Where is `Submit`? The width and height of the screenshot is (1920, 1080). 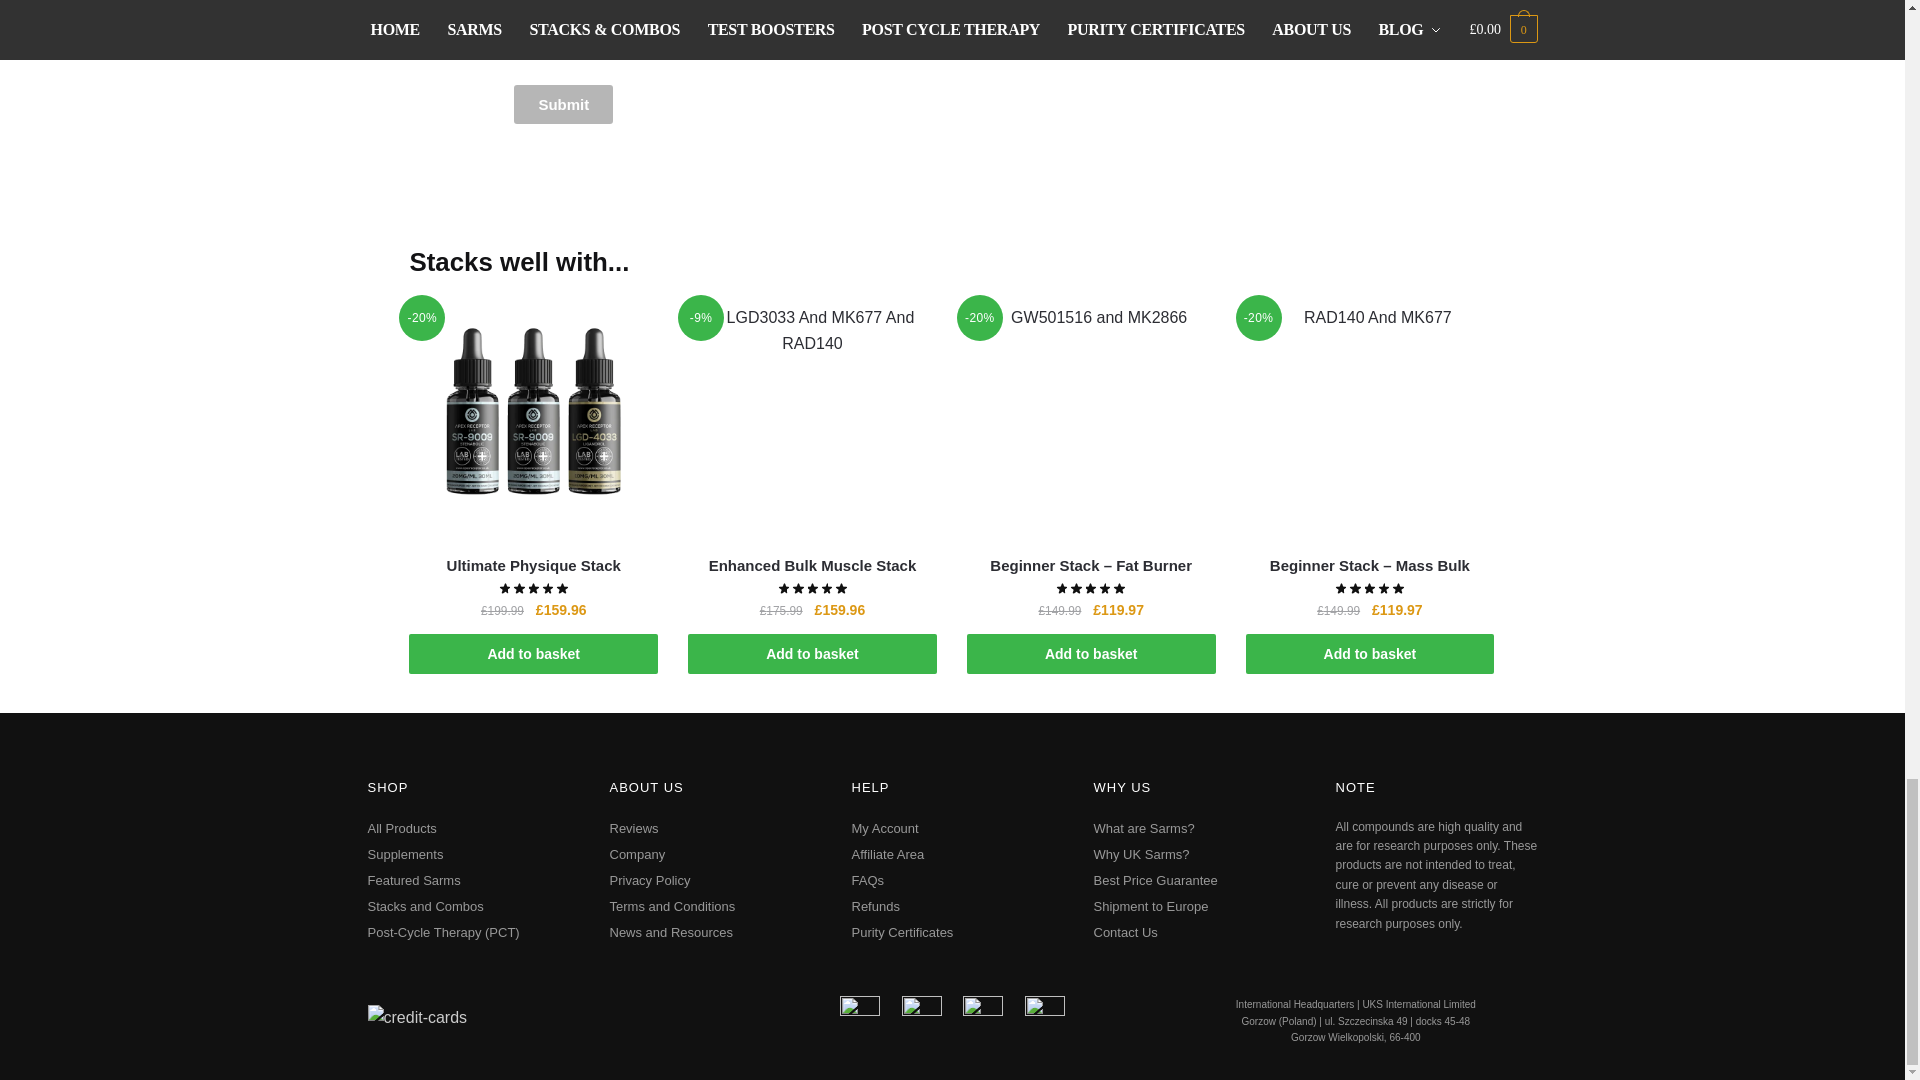 Submit is located at coordinates (563, 104).